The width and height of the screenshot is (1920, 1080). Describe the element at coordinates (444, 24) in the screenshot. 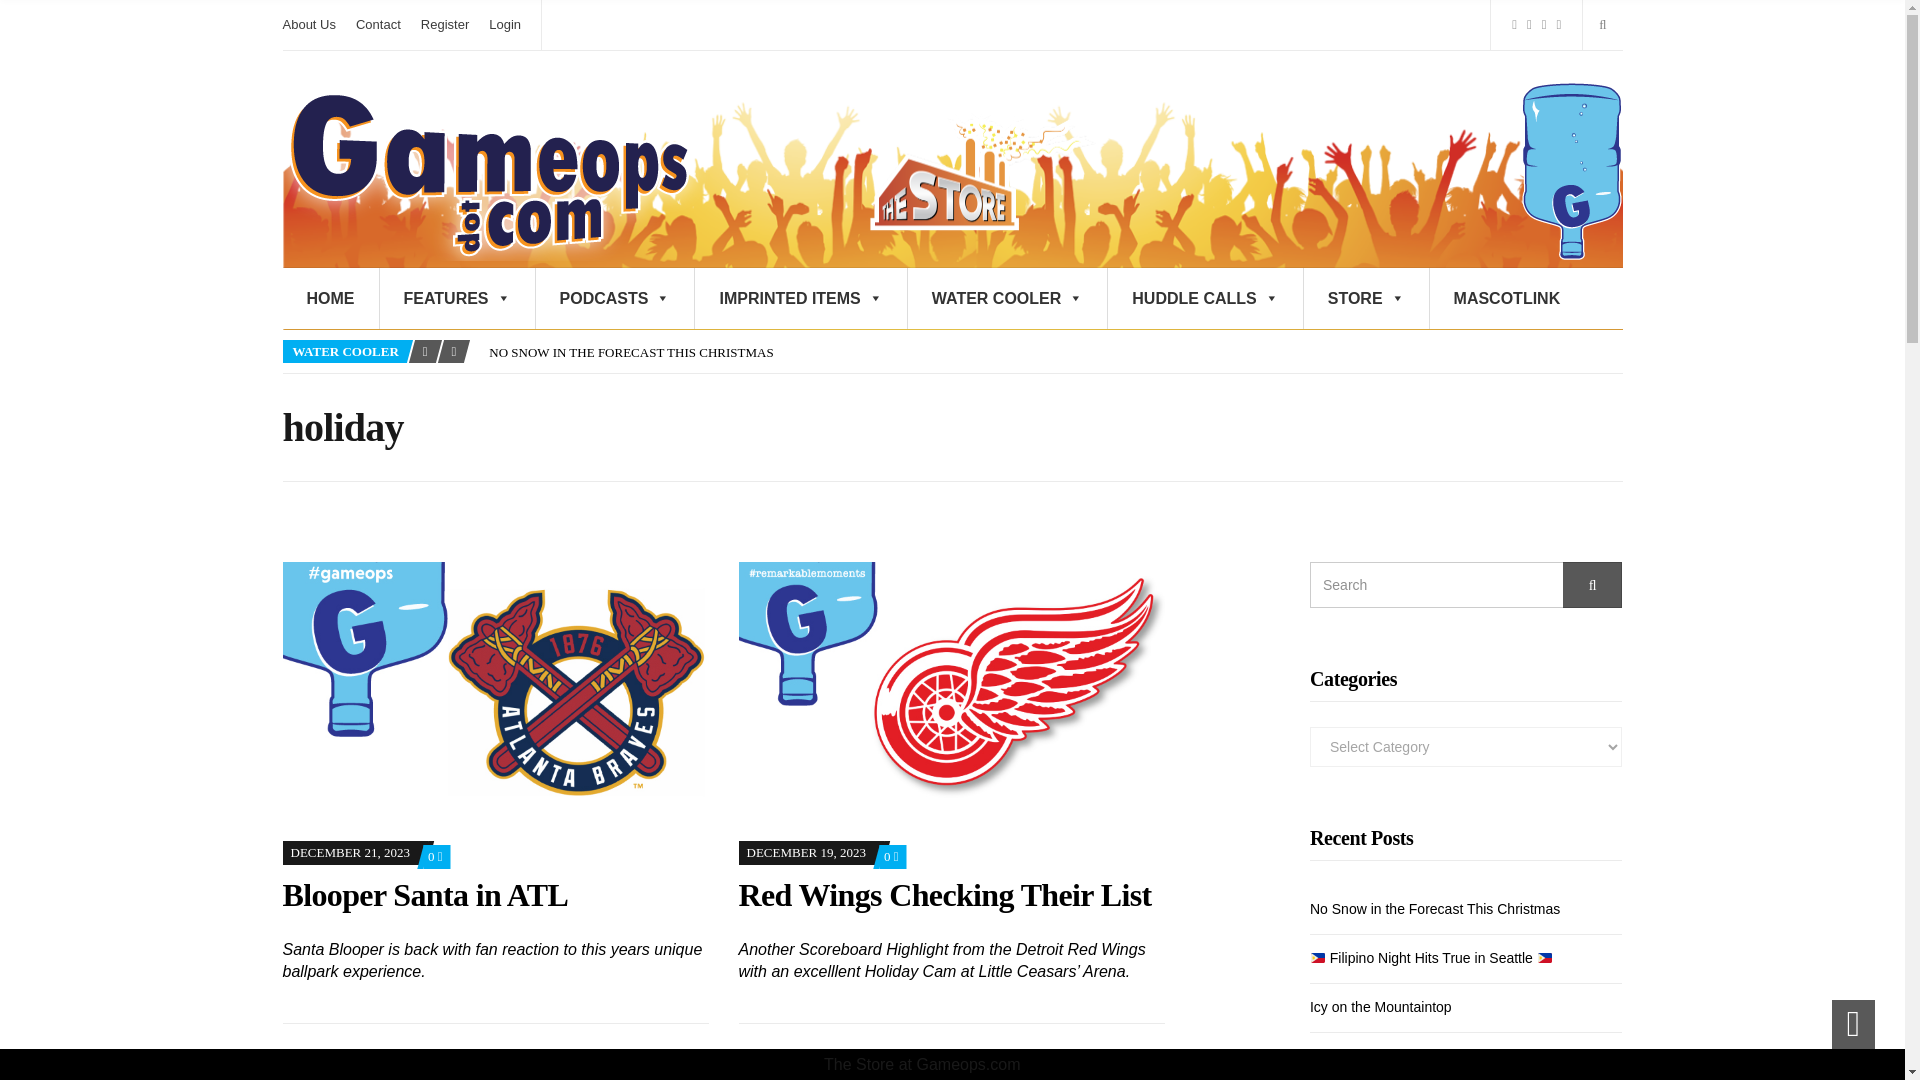

I see `Register` at that location.